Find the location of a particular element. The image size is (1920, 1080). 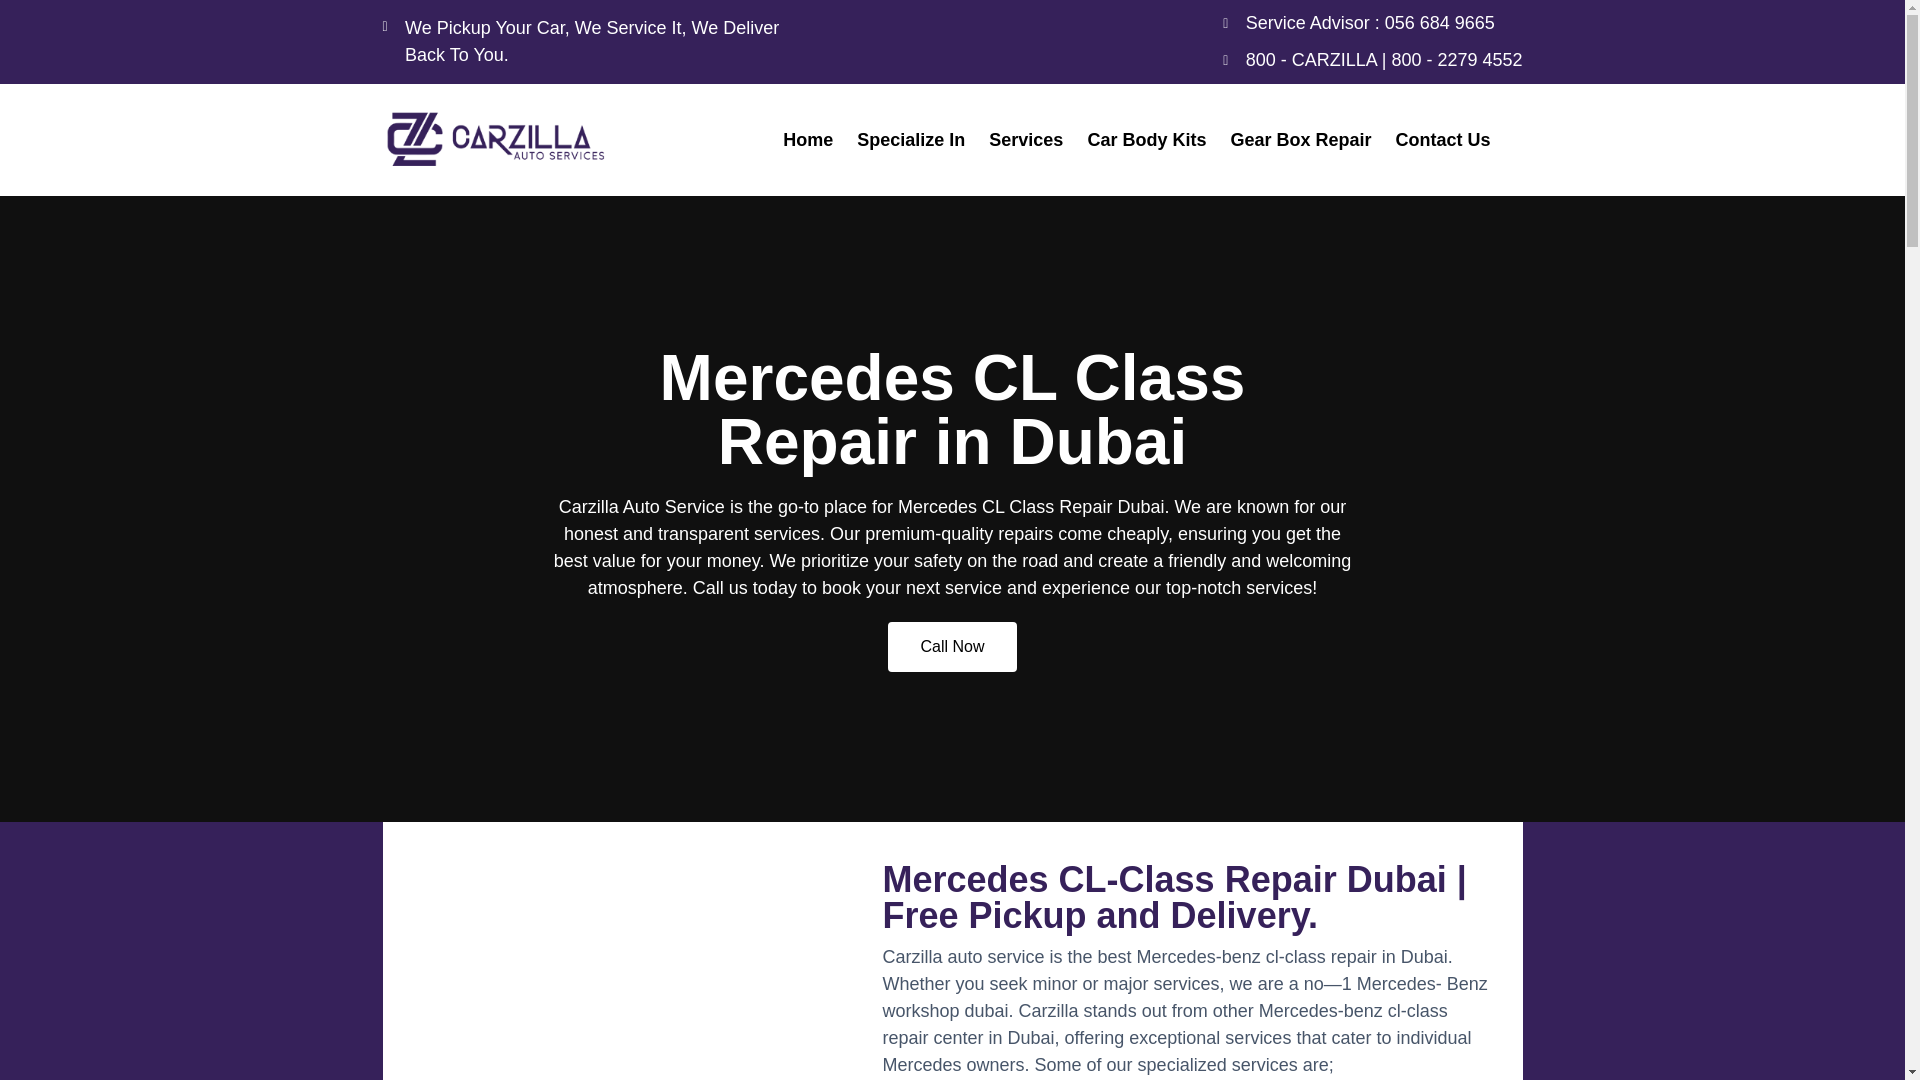

Contact Us is located at coordinates (1442, 140).